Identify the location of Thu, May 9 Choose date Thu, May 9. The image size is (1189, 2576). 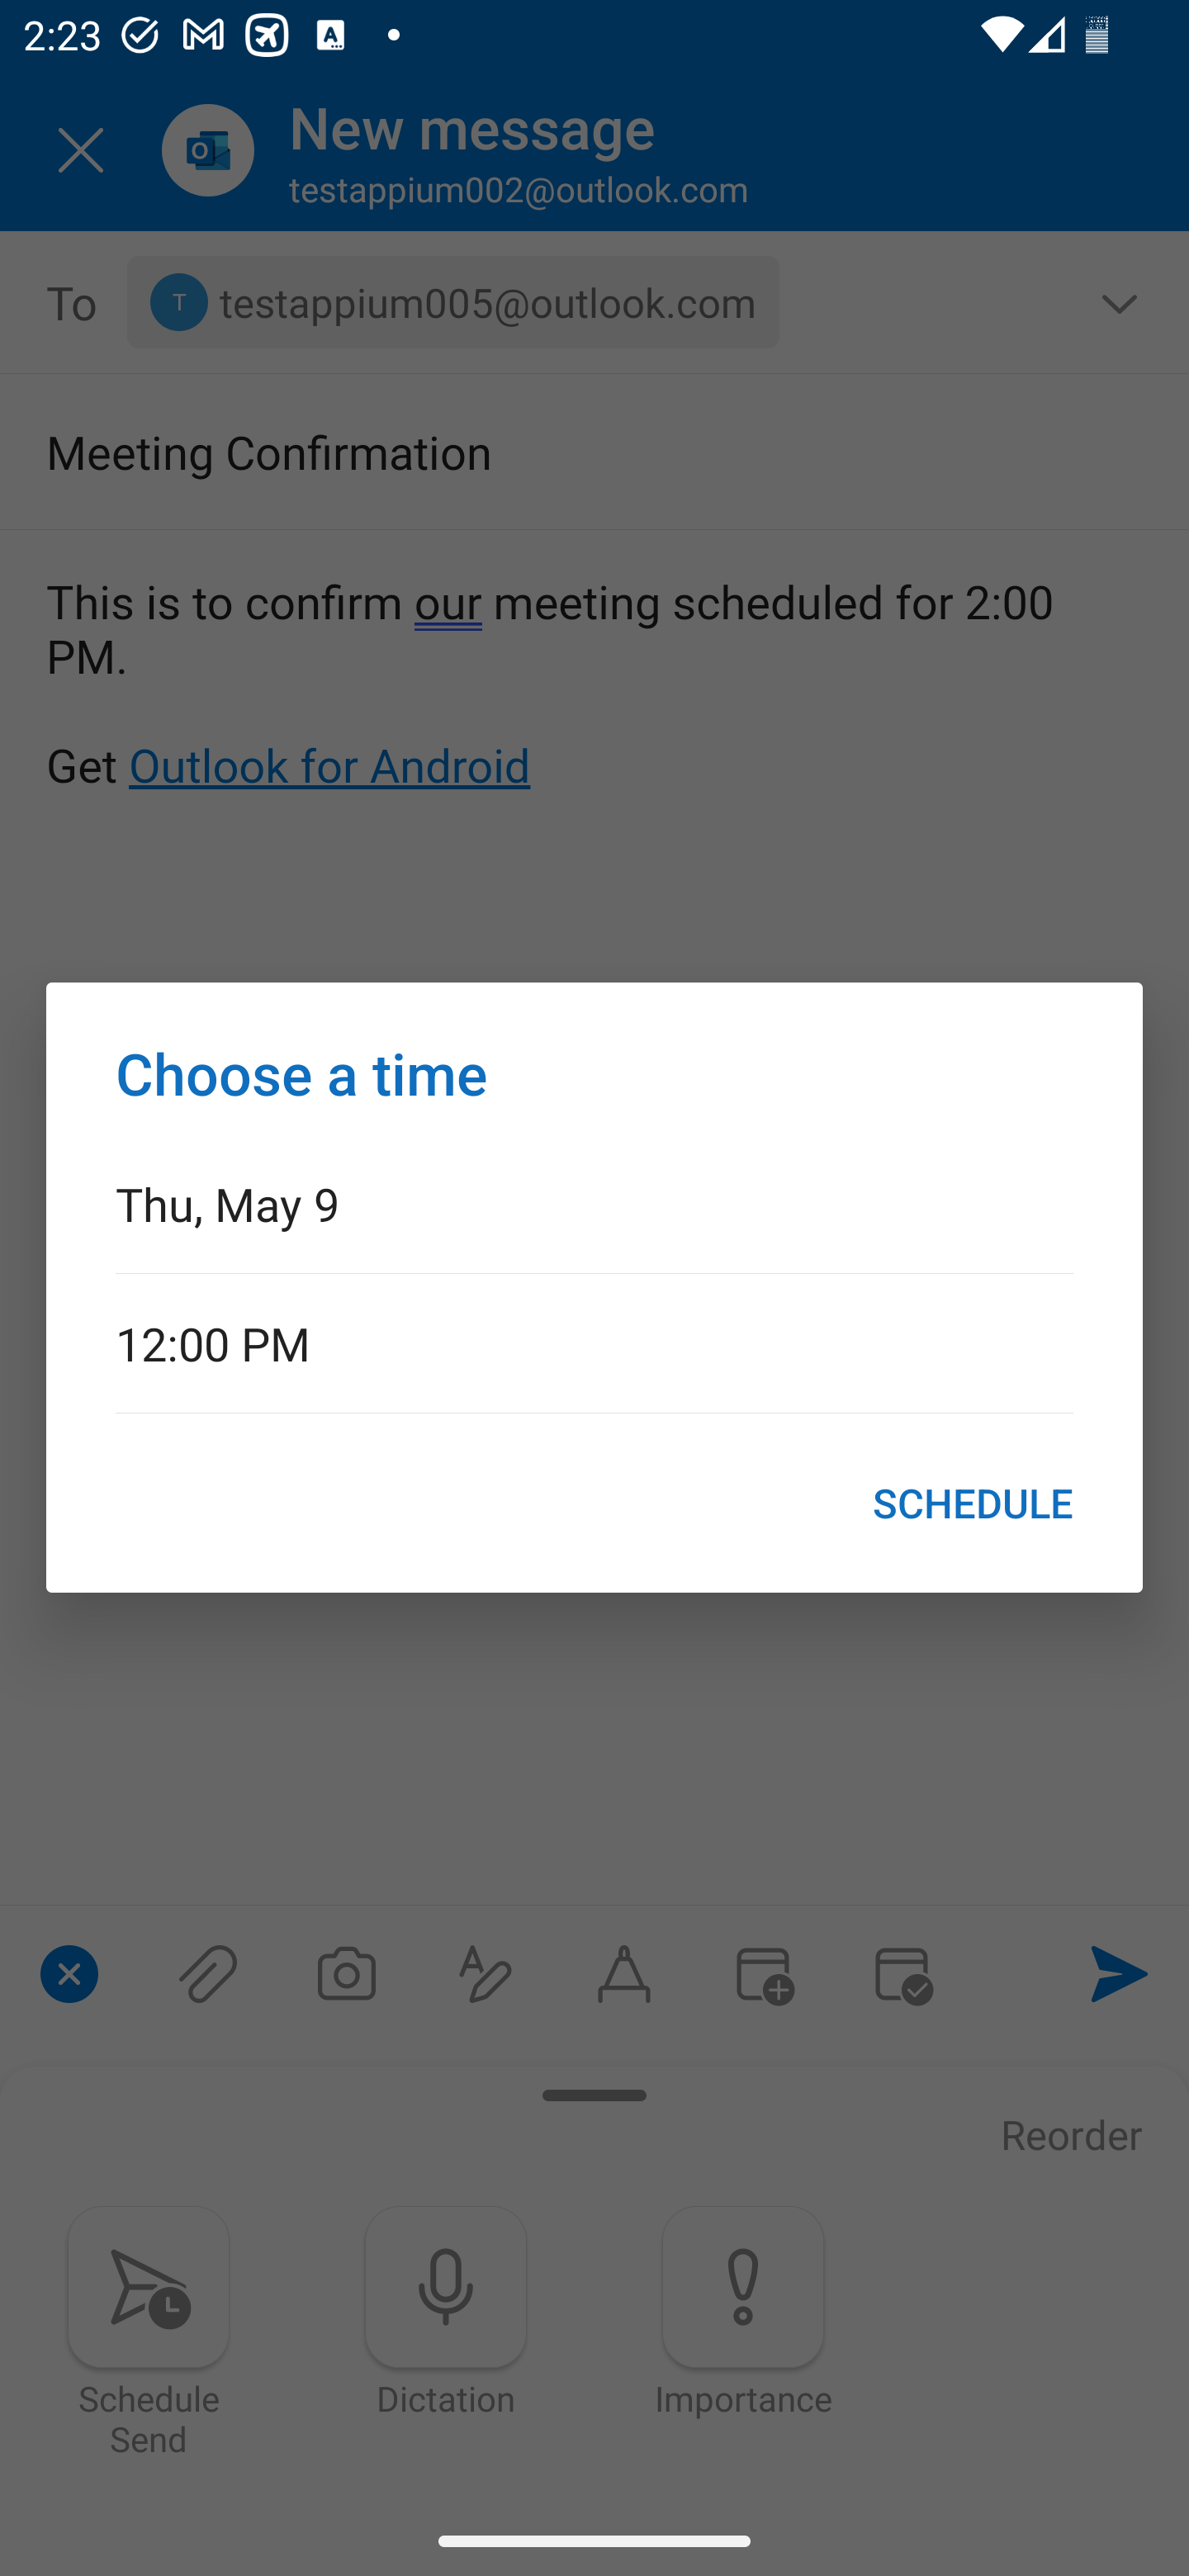
(594, 1202).